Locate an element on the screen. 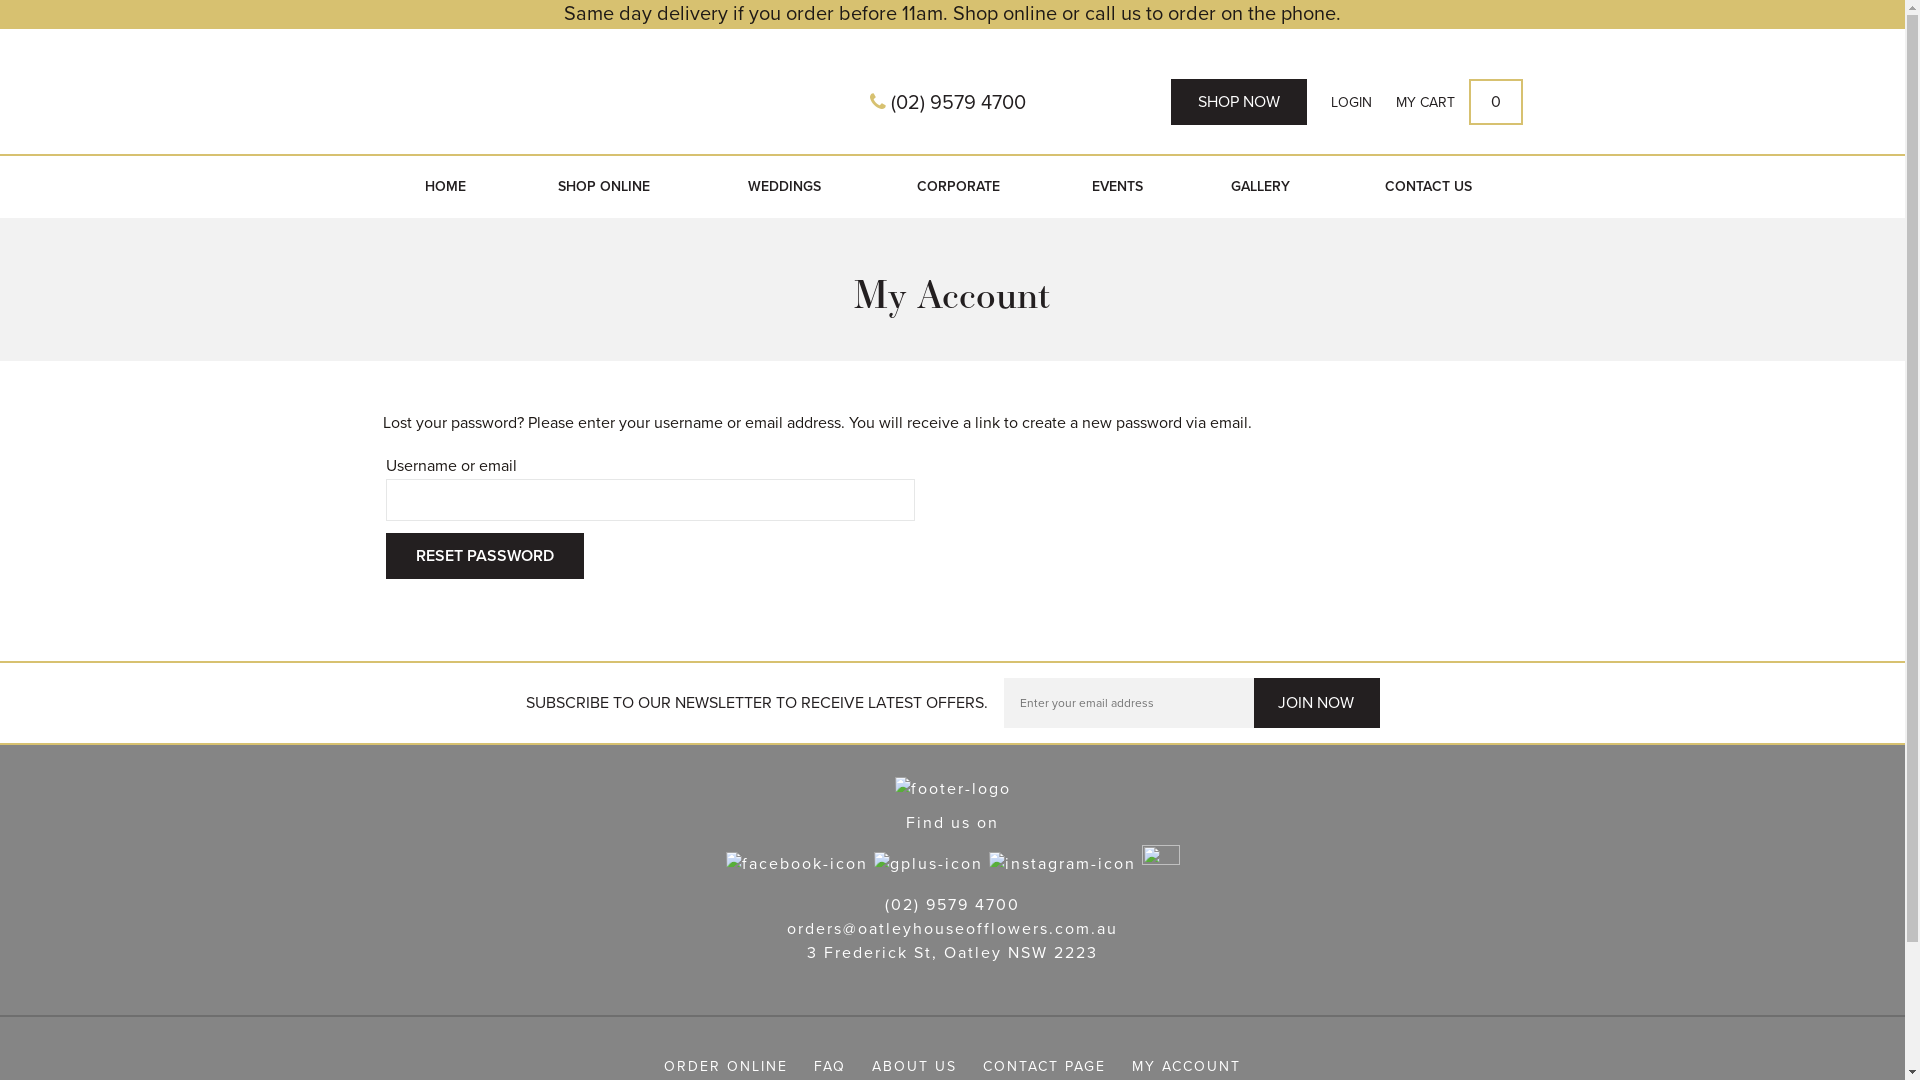 Image resolution: width=1920 pixels, height=1080 pixels. CONTACT US is located at coordinates (1428, 187).